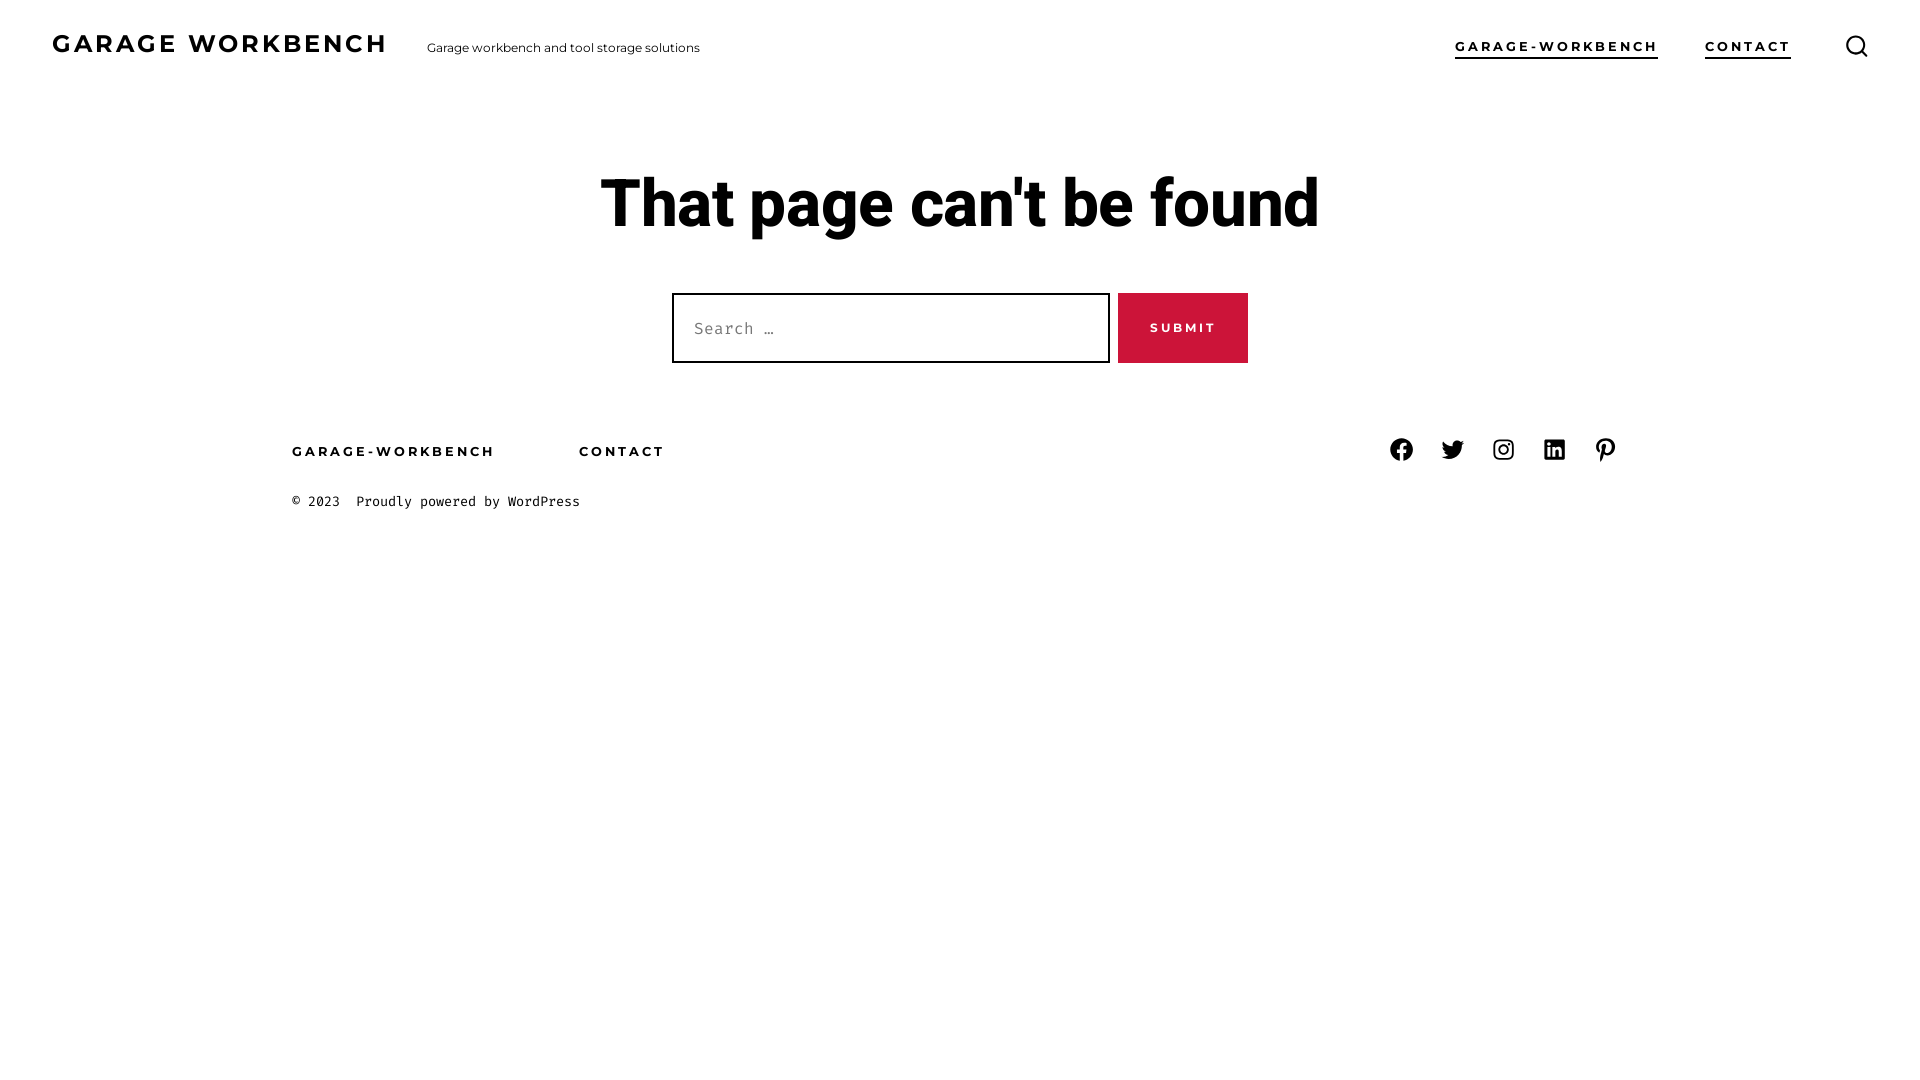  What do you see at coordinates (1748, 48) in the screenshot?
I see `CONTACT` at bounding box center [1748, 48].